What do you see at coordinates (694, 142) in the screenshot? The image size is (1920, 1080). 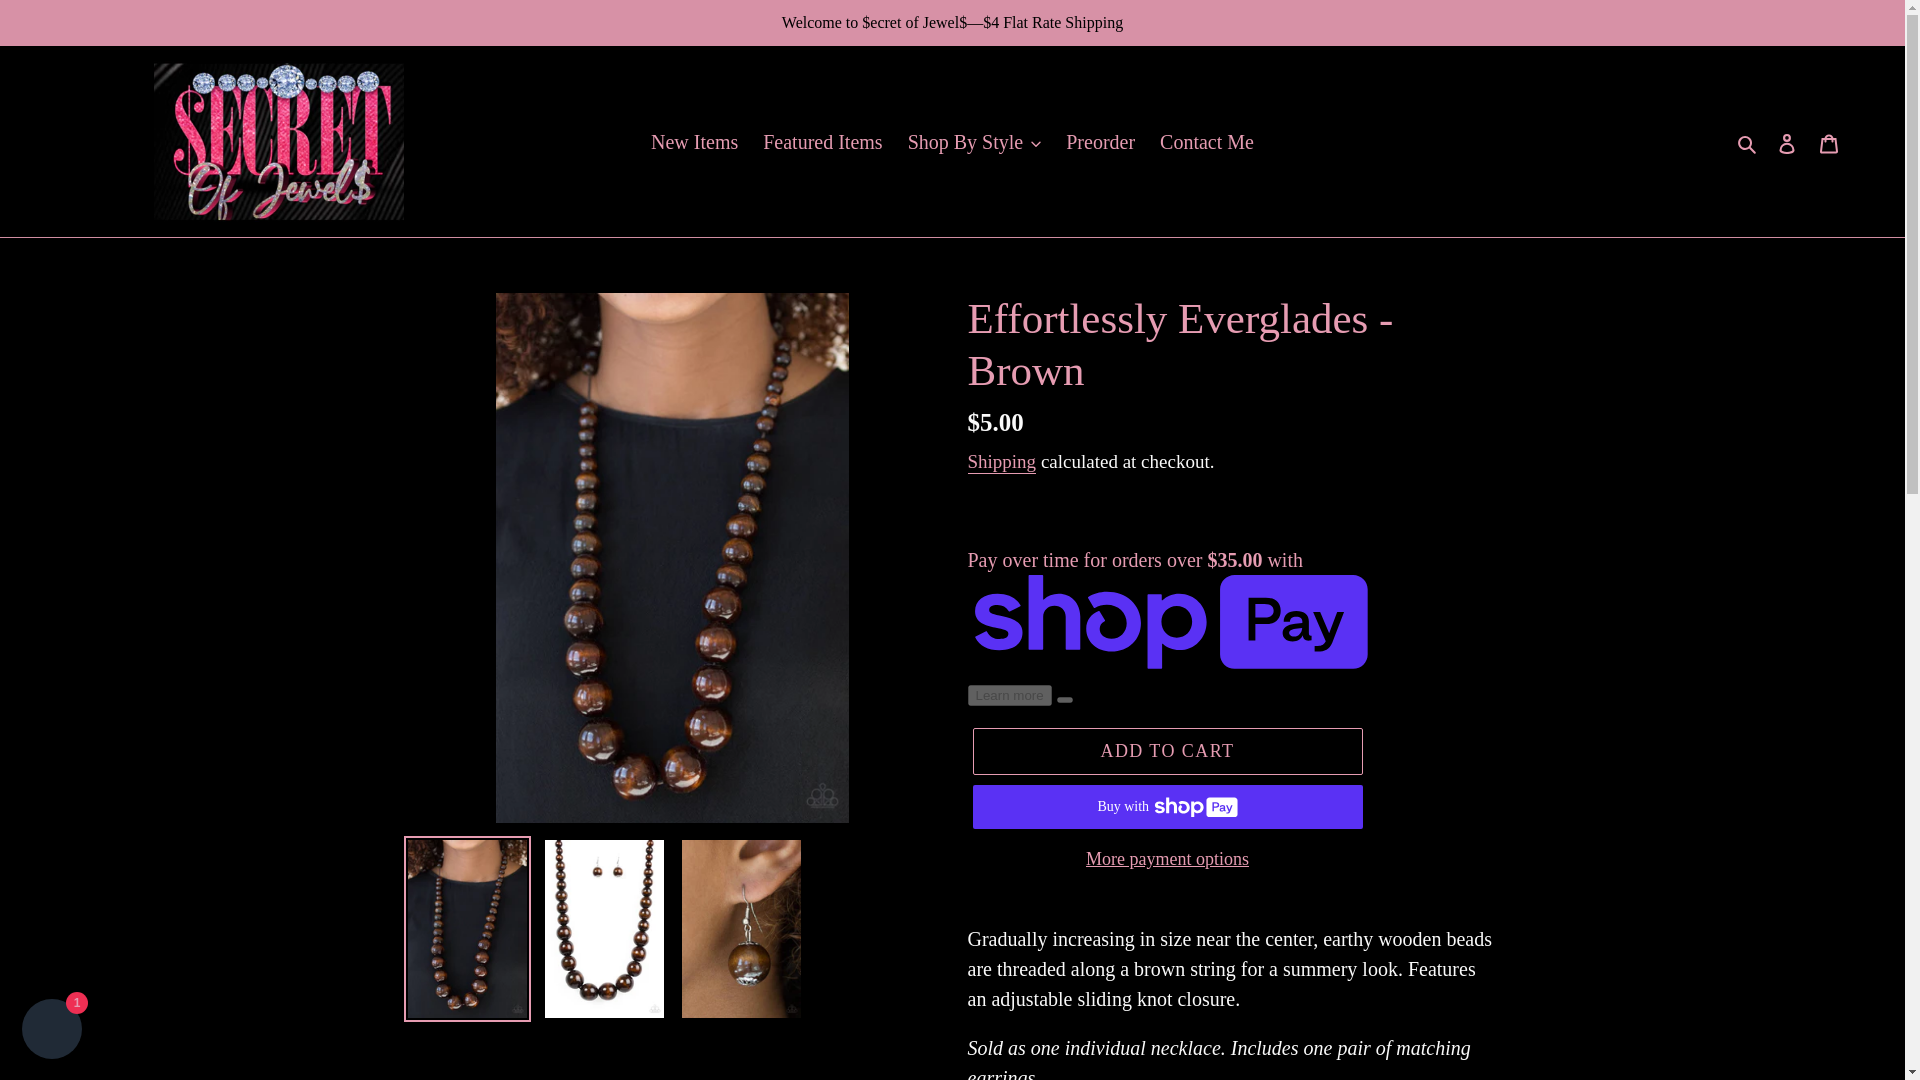 I see `New Items` at bounding box center [694, 142].